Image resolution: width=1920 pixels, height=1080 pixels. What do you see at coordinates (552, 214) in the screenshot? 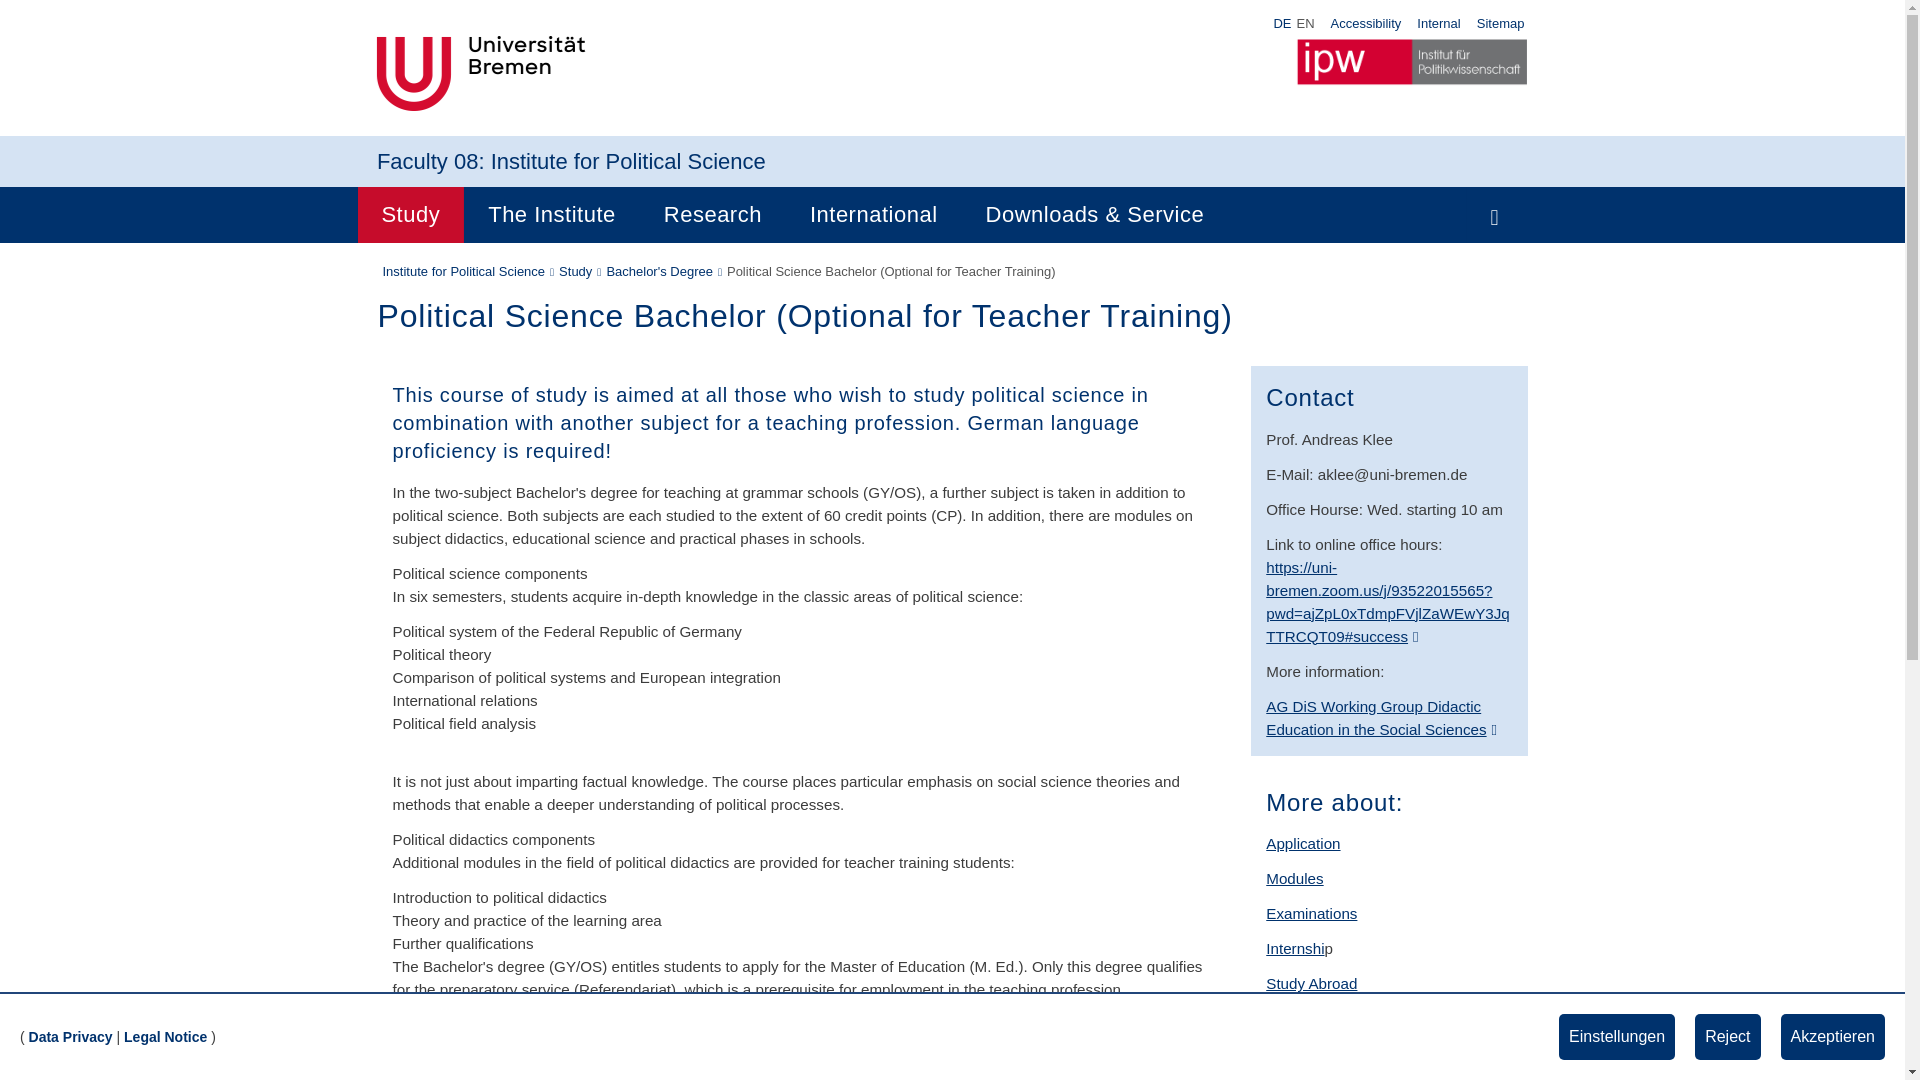
I see `The Institute` at bounding box center [552, 214].